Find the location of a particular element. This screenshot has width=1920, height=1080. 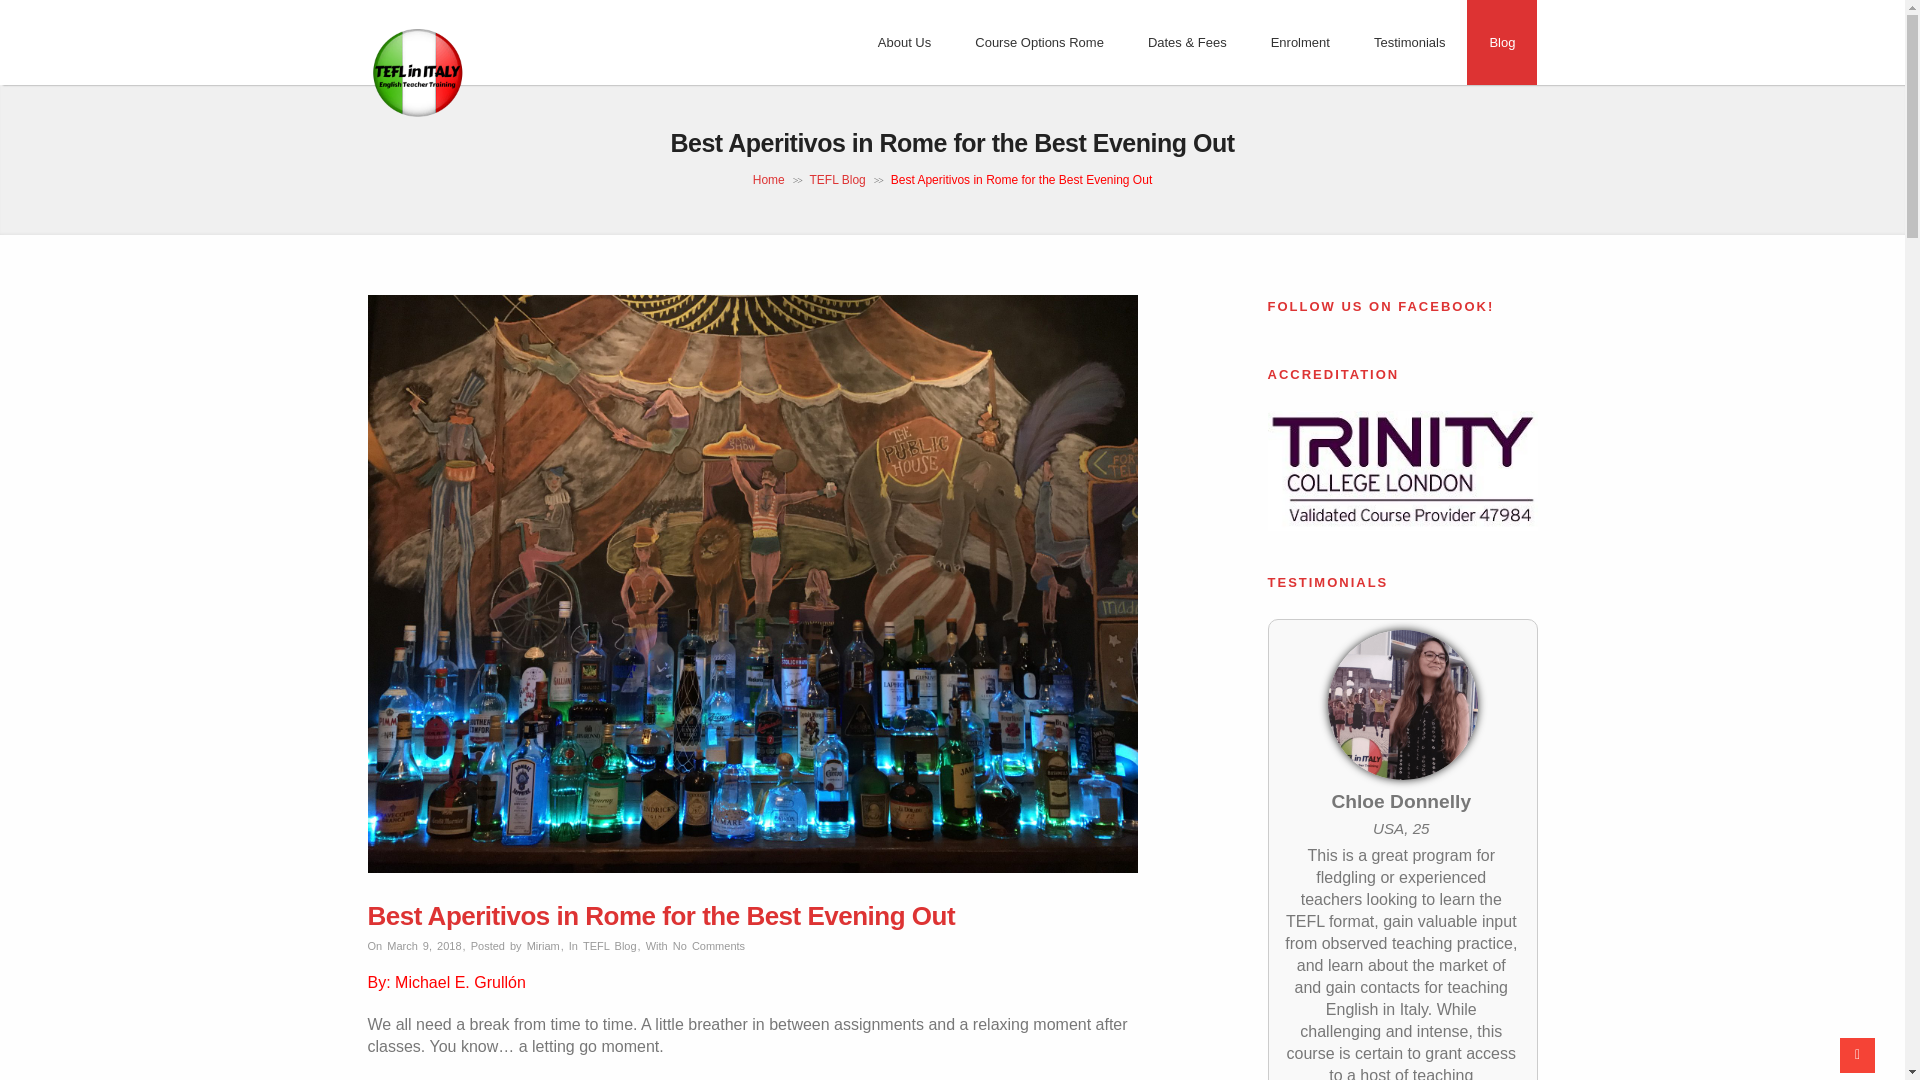

Enrolment is located at coordinates (1300, 42).